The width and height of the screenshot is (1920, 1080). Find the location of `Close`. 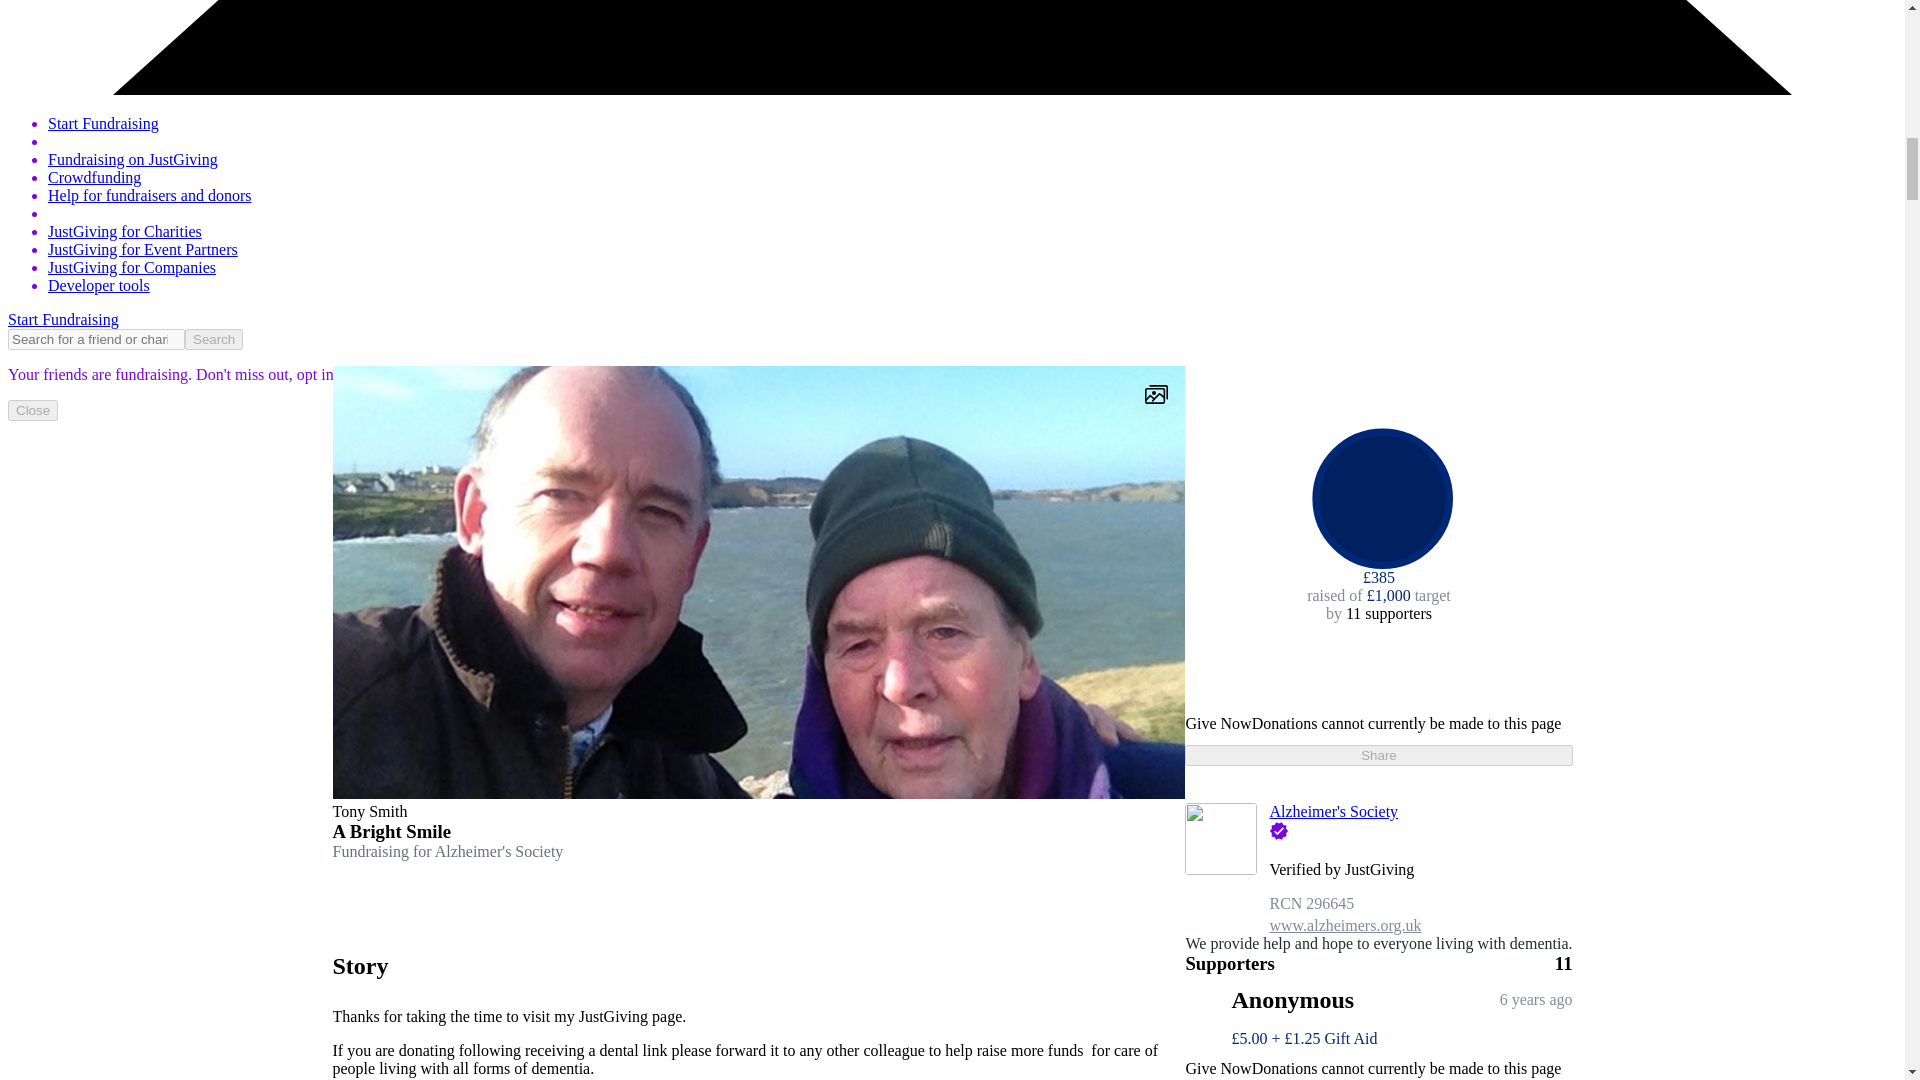

Close is located at coordinates (32, 410).